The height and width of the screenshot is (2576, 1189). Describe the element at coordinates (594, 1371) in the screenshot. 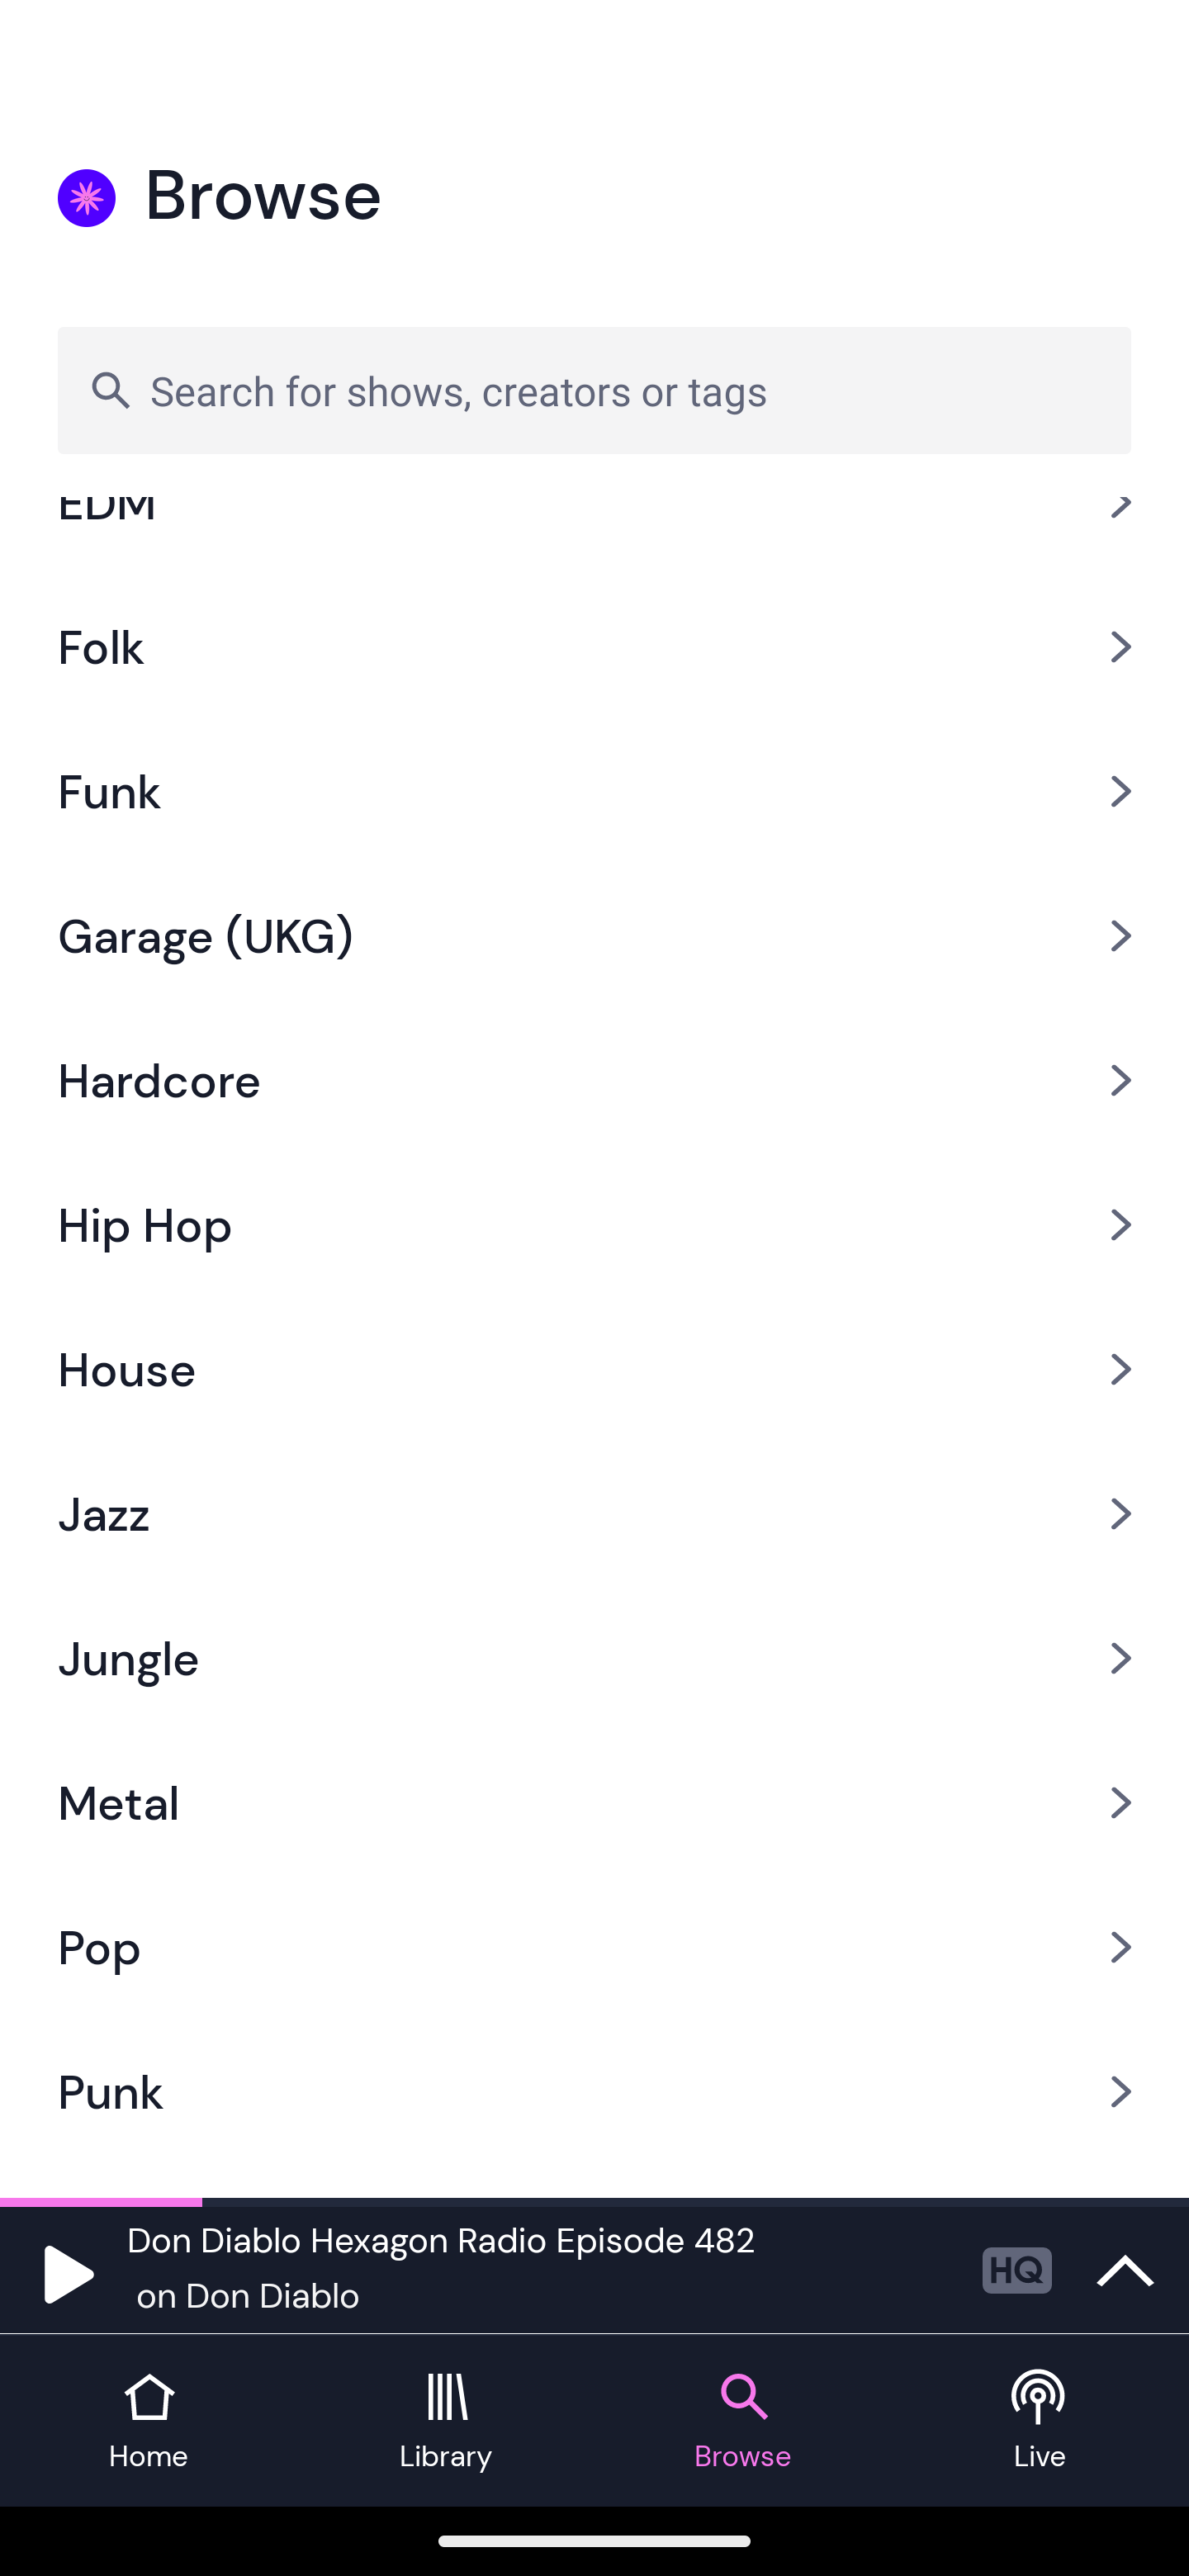

I see `House` at that location.